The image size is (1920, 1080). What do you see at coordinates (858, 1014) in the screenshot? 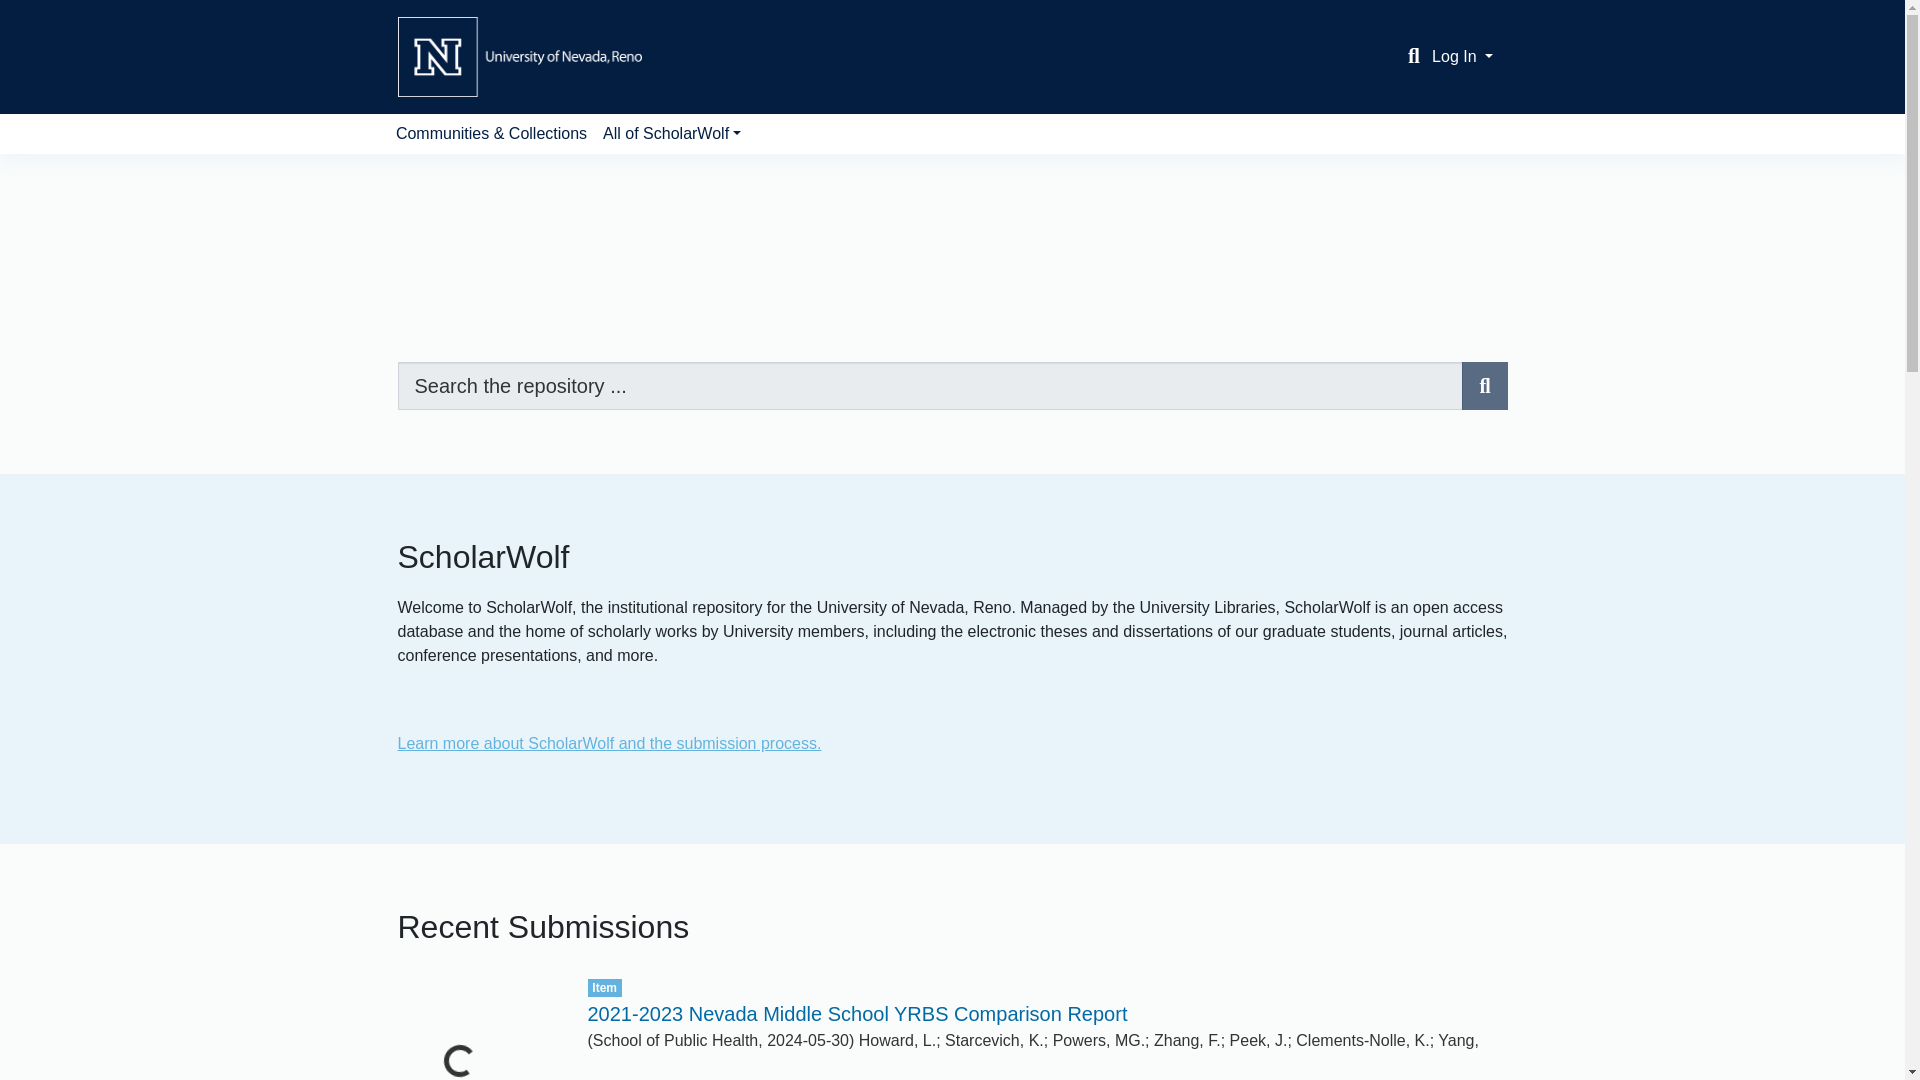
I see `2021-2023 Nevada Middle School YRBS Comparison Report` at bounding box center [858, 1014].